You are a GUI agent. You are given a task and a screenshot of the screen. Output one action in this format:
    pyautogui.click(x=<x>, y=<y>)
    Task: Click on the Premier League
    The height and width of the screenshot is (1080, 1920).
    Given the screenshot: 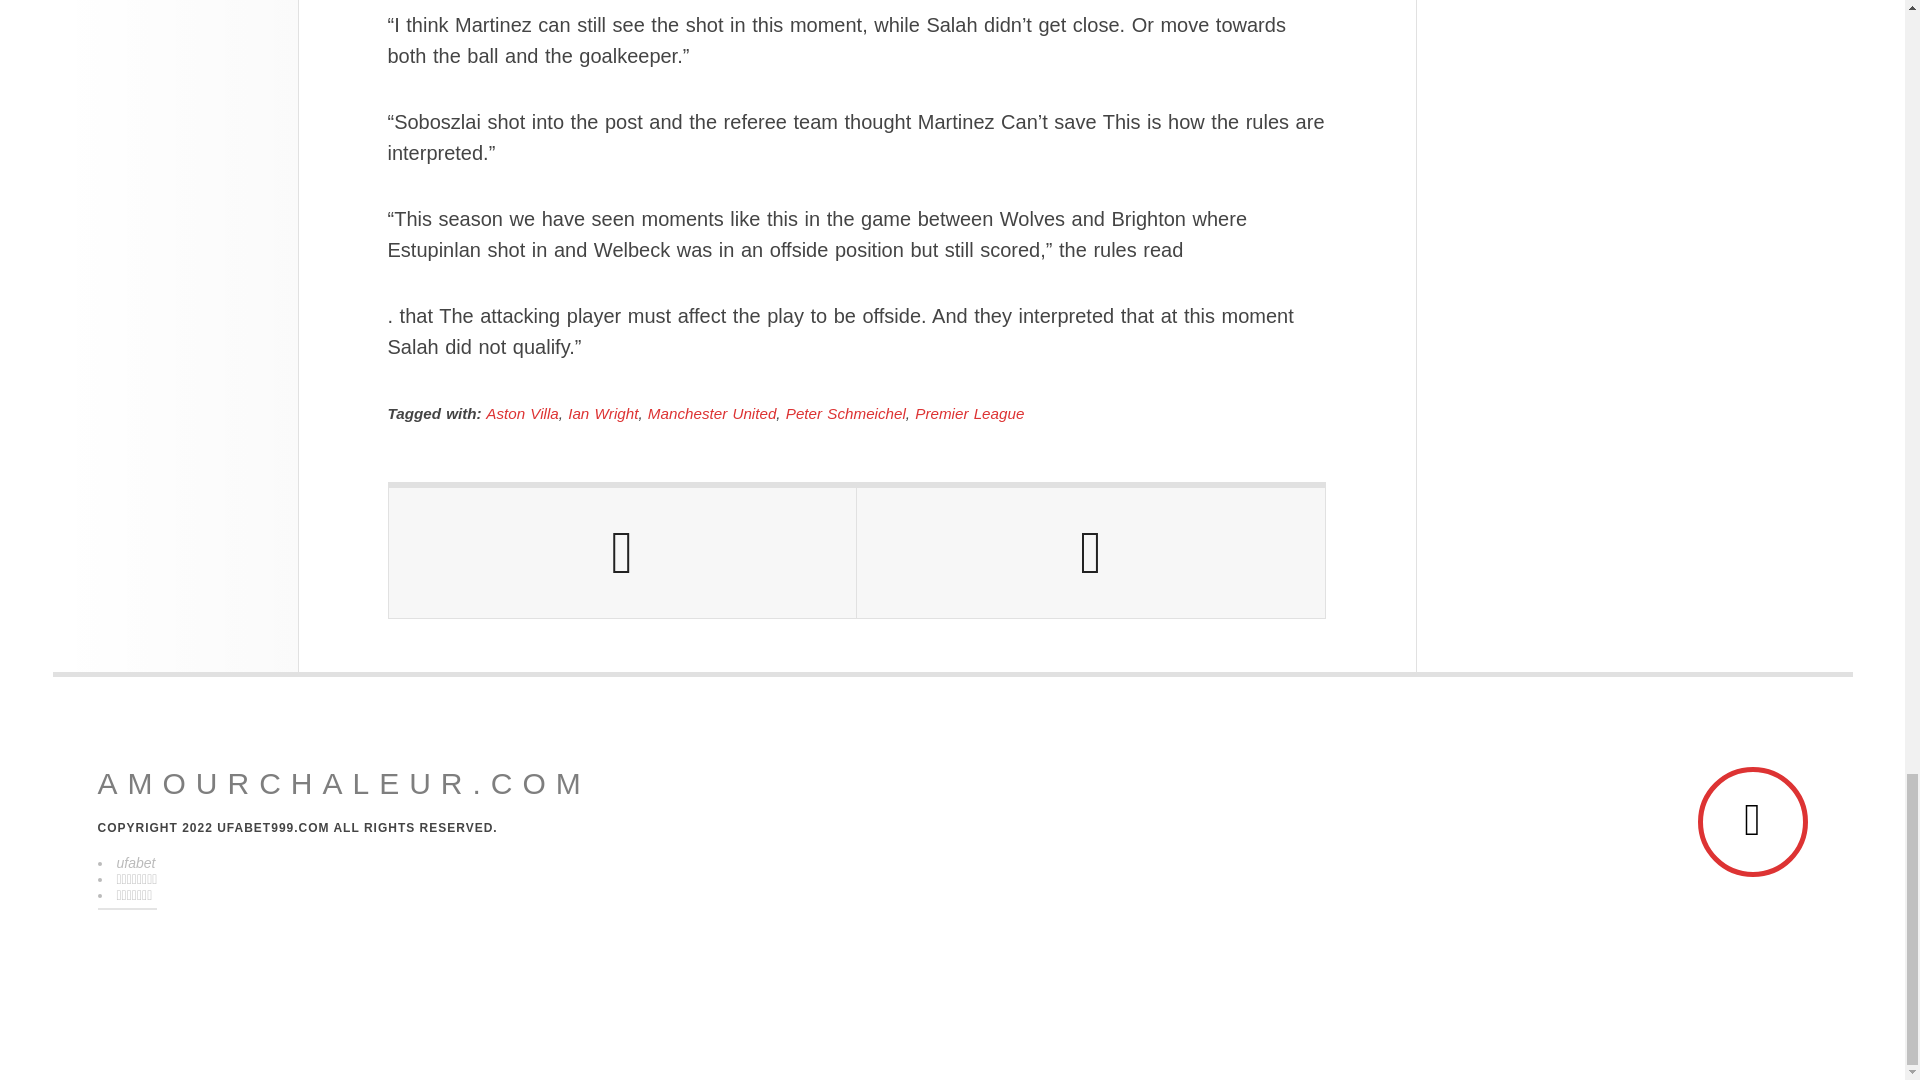 What is the action you would take?
    pyautogui.click(x=969, y=414)
    